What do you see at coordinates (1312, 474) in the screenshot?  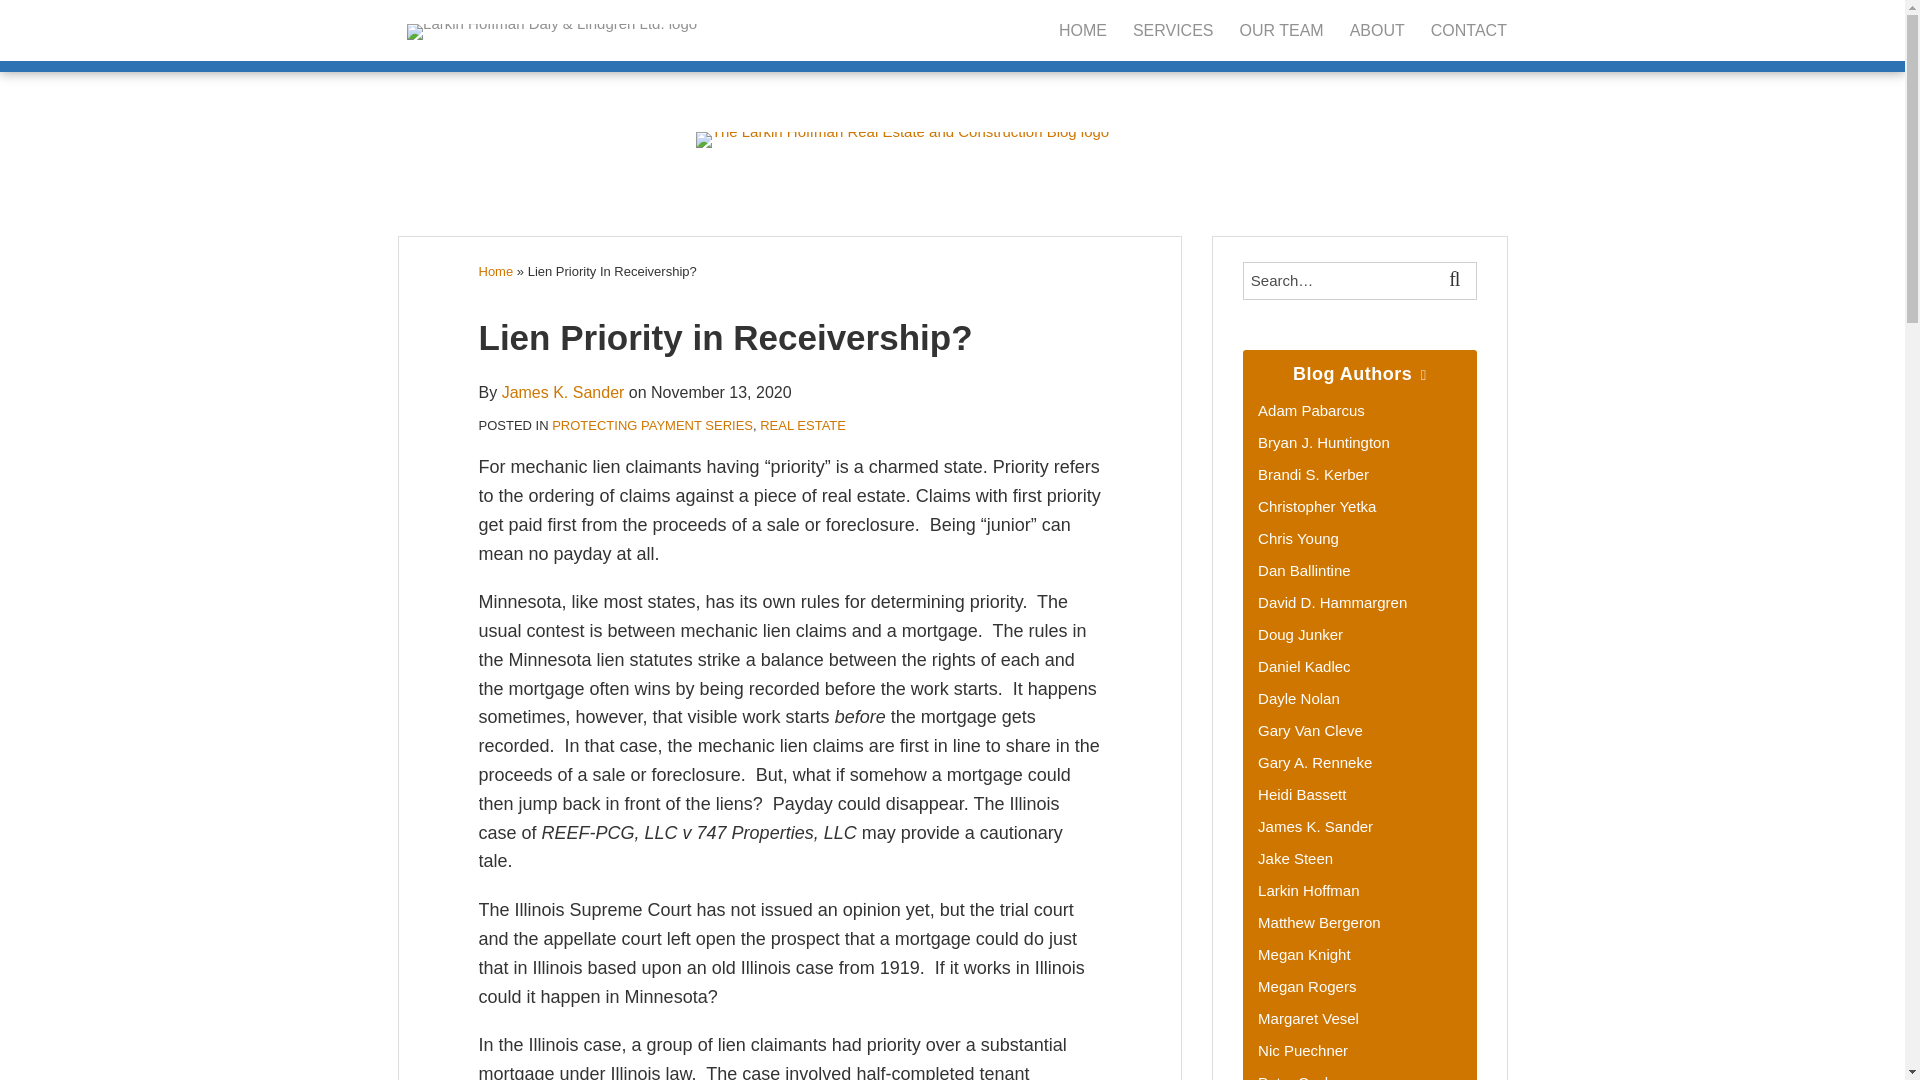 I see `Brandi S. Kerber` at bounding box center [1312, 474].